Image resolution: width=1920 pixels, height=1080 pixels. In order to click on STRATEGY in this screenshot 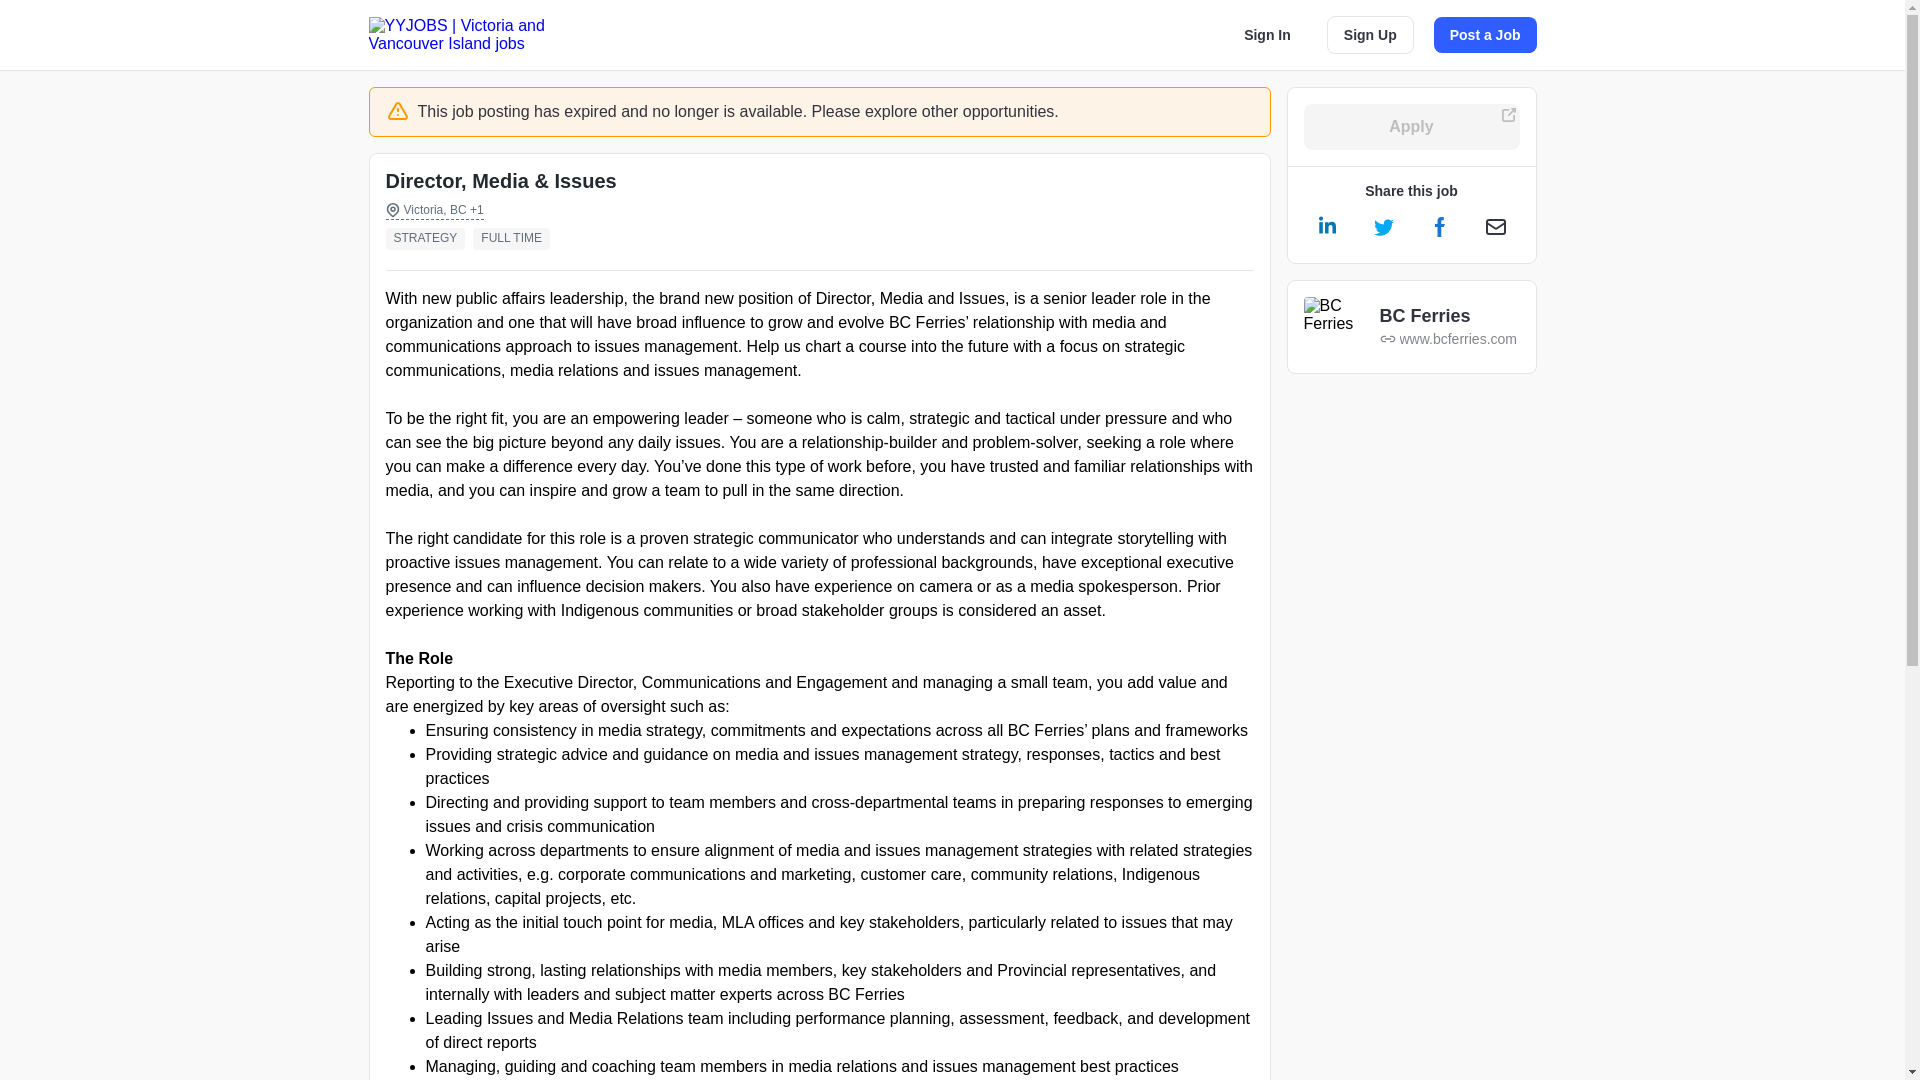, I will do `click(430, 238)`.